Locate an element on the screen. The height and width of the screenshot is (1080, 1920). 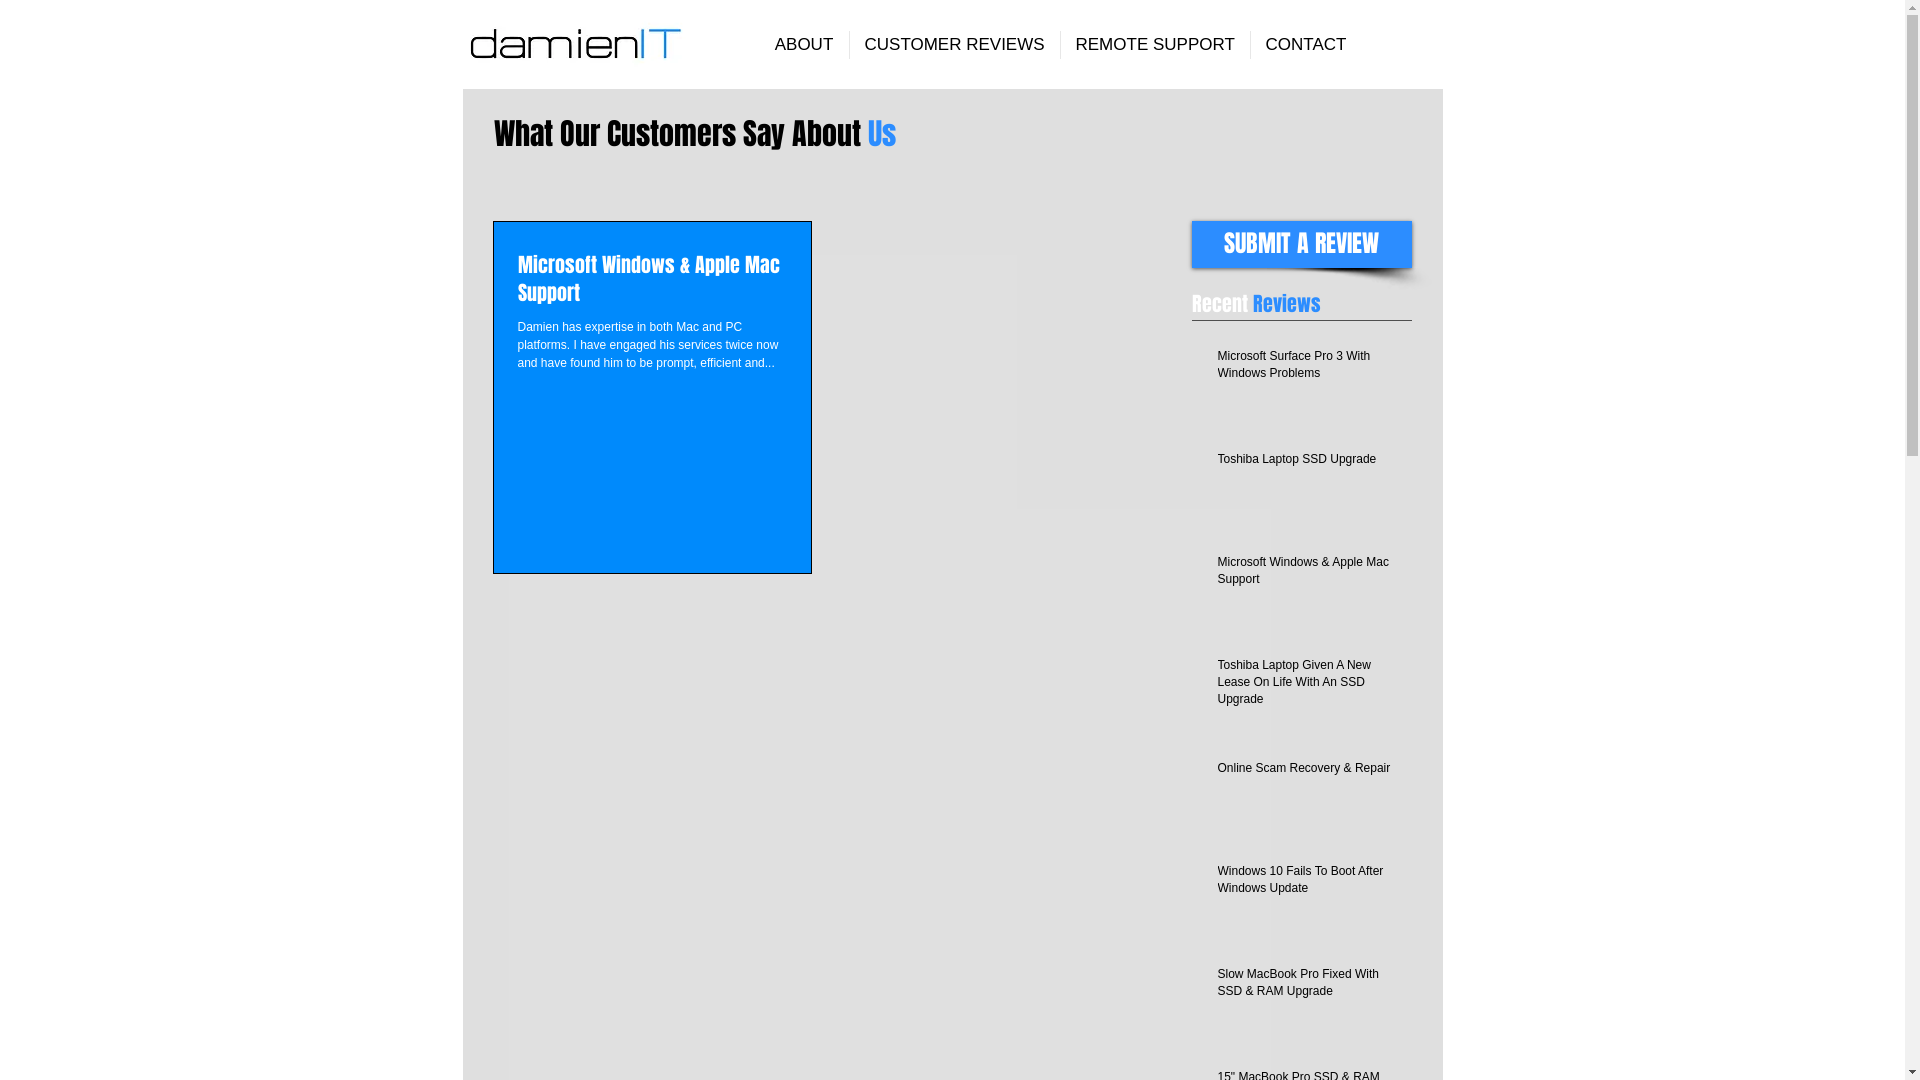
Toshiba Laptop SSD Upgrade is located at coordinates (1309, 464).